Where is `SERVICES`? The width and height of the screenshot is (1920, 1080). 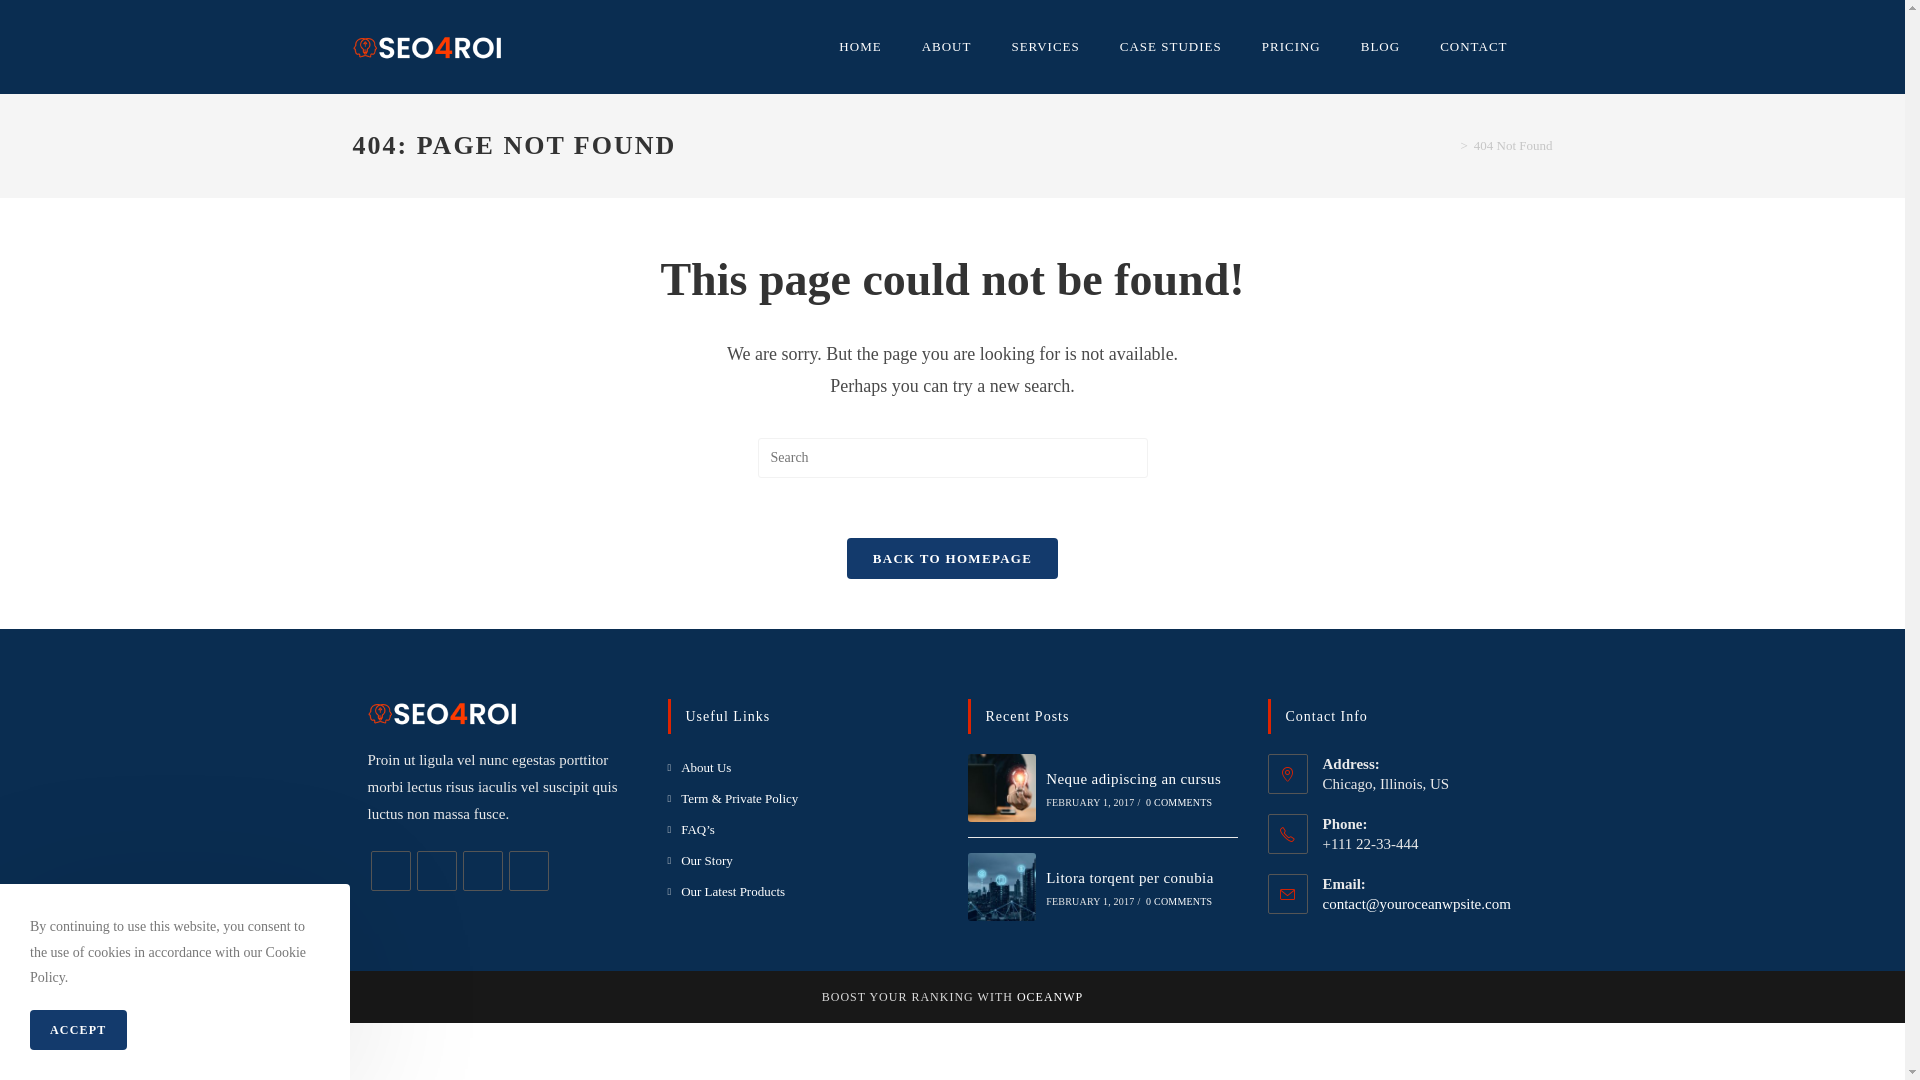
SERVICES is located at coordinates (1045, 47).